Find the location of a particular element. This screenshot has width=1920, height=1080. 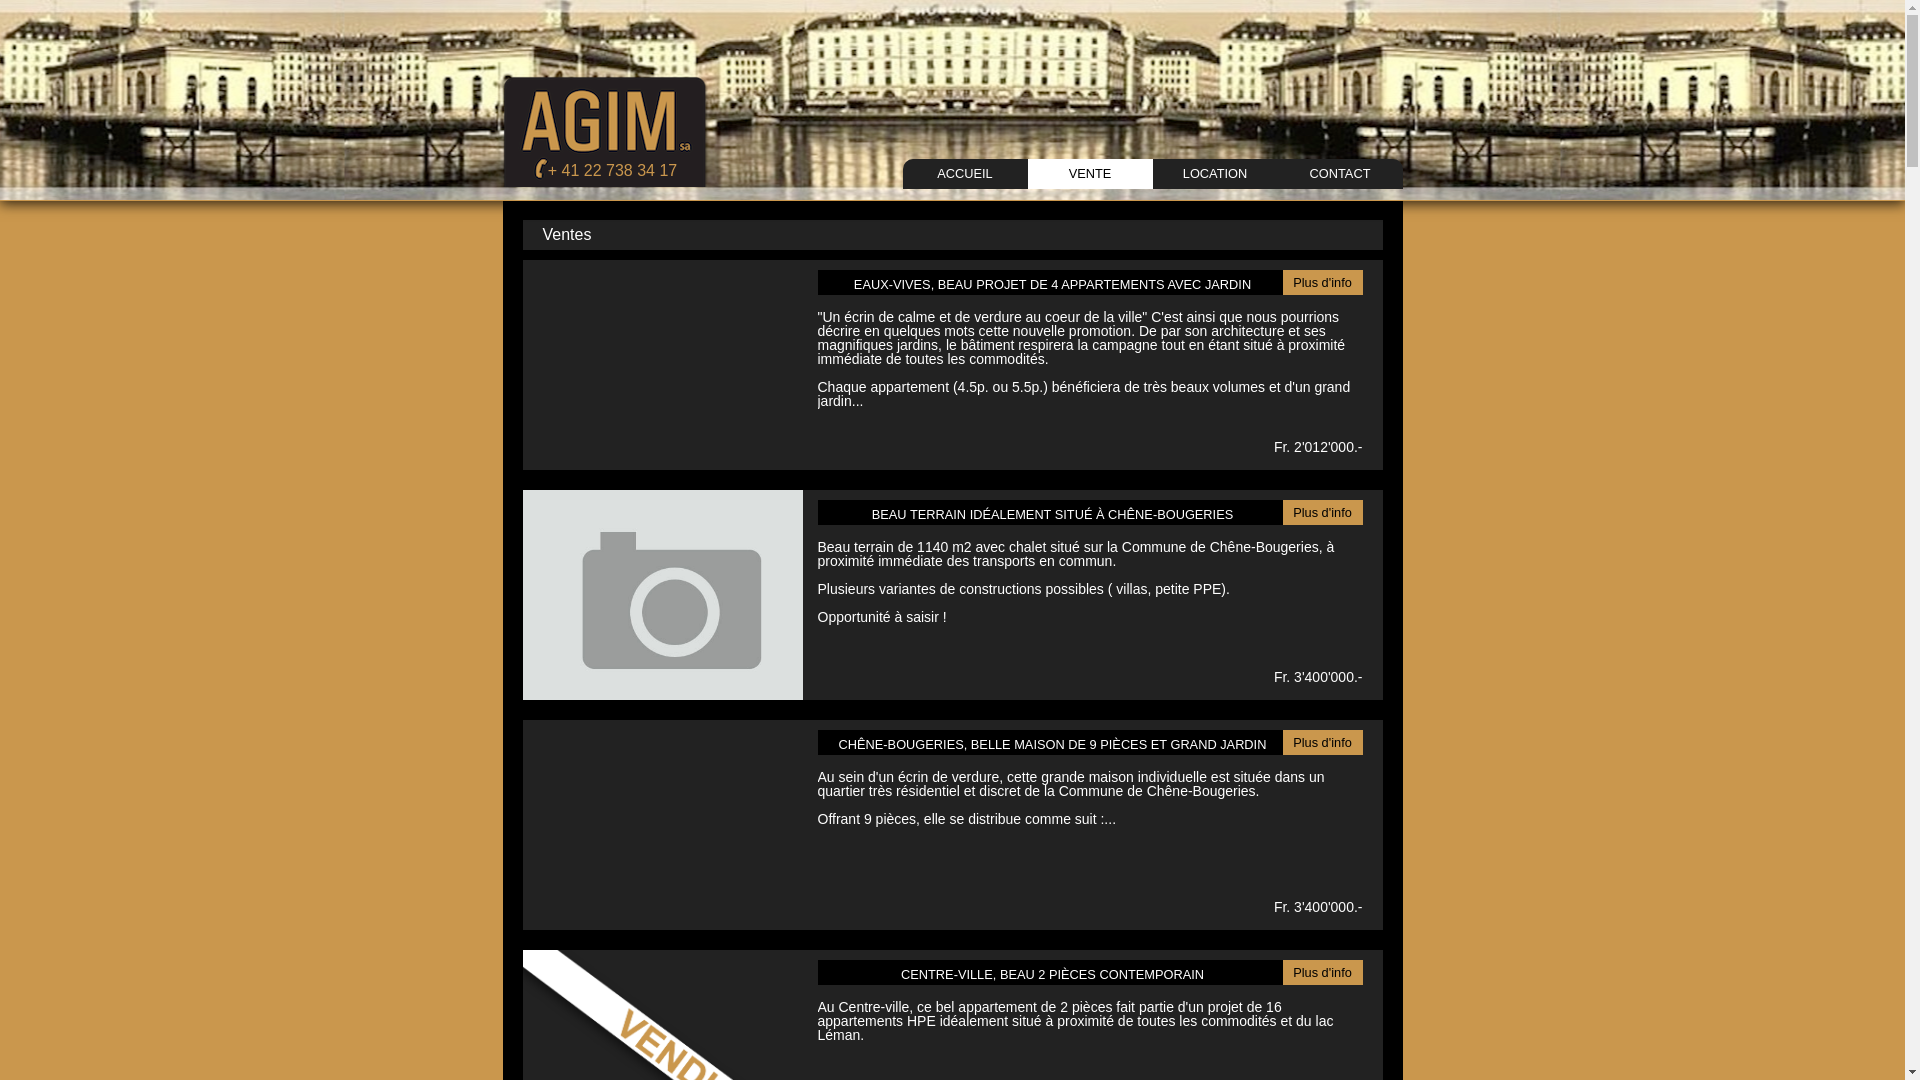

CONTACT is located at coordinates (1340, 174).